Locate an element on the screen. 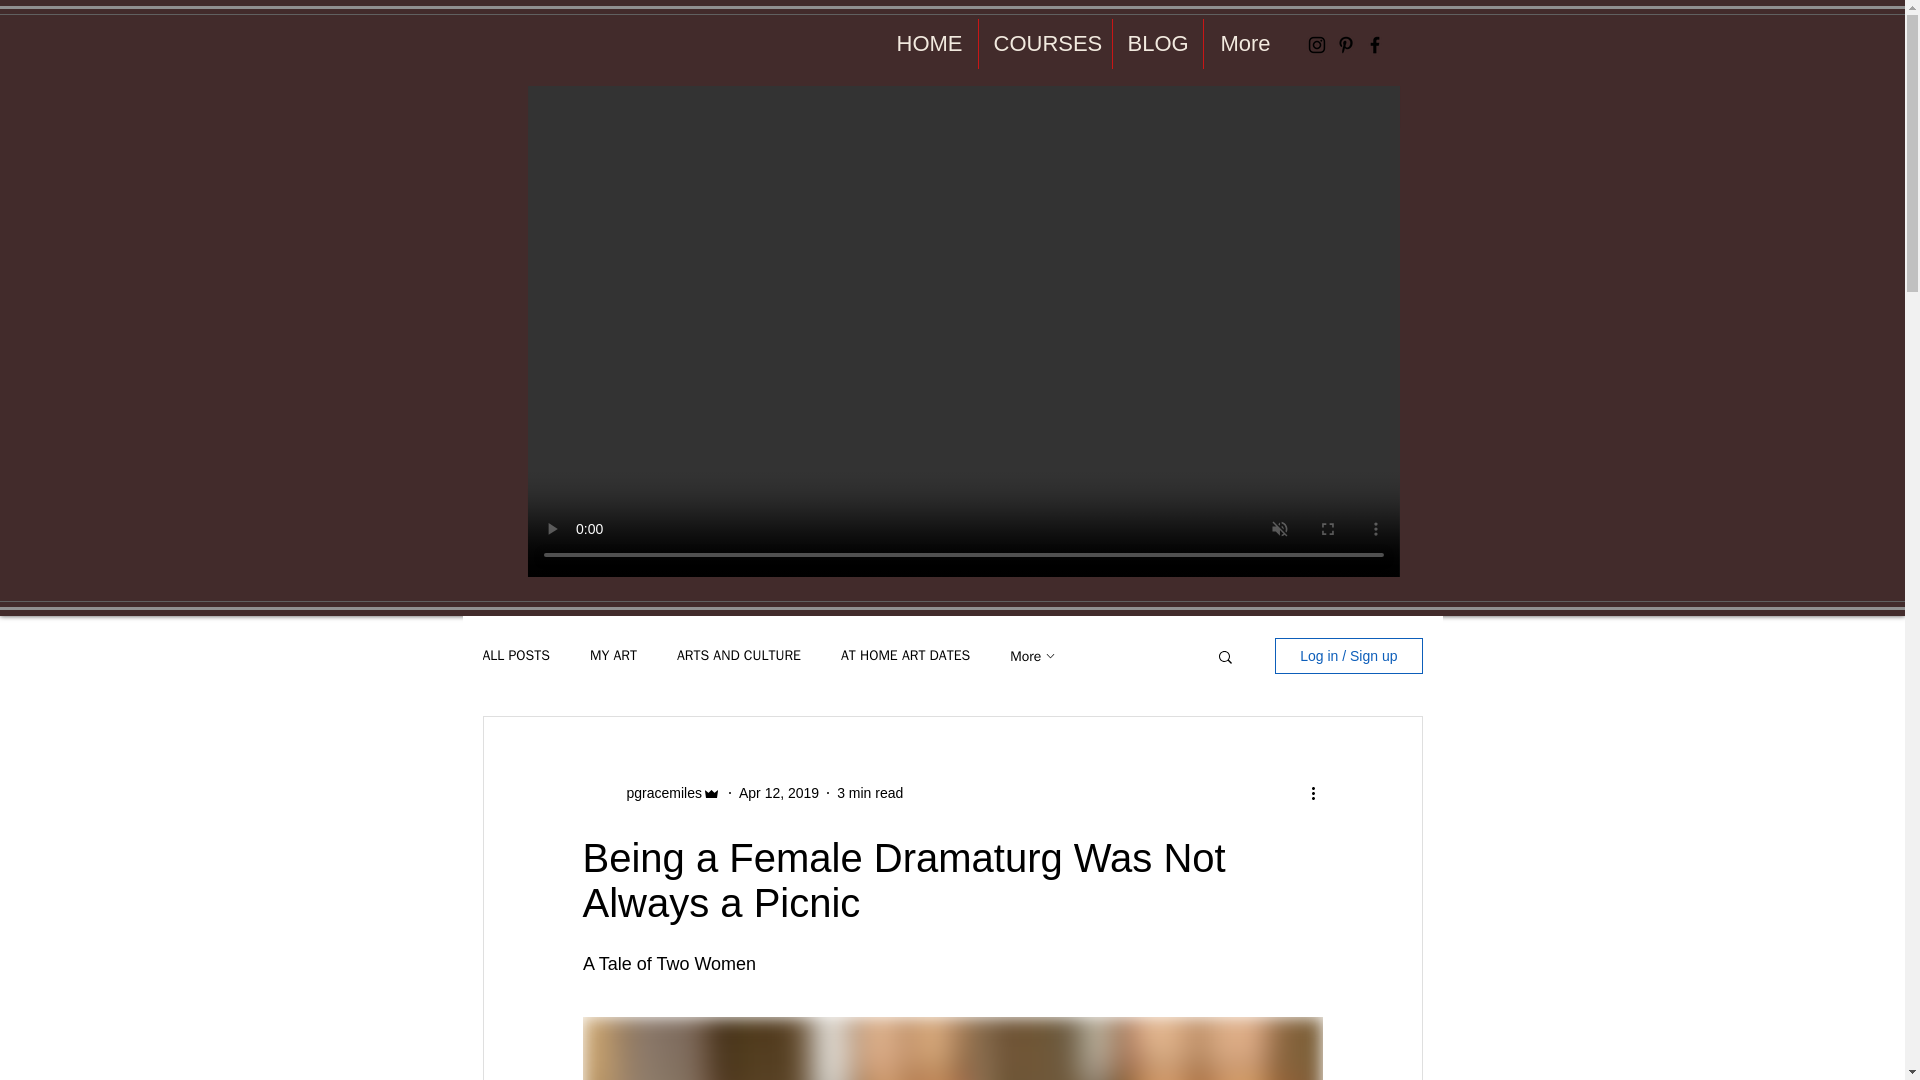 Image resolution: width=1920 pixels, height=1080 pixels. ARTS AND CULTURE is located at coordinates (738, 656).